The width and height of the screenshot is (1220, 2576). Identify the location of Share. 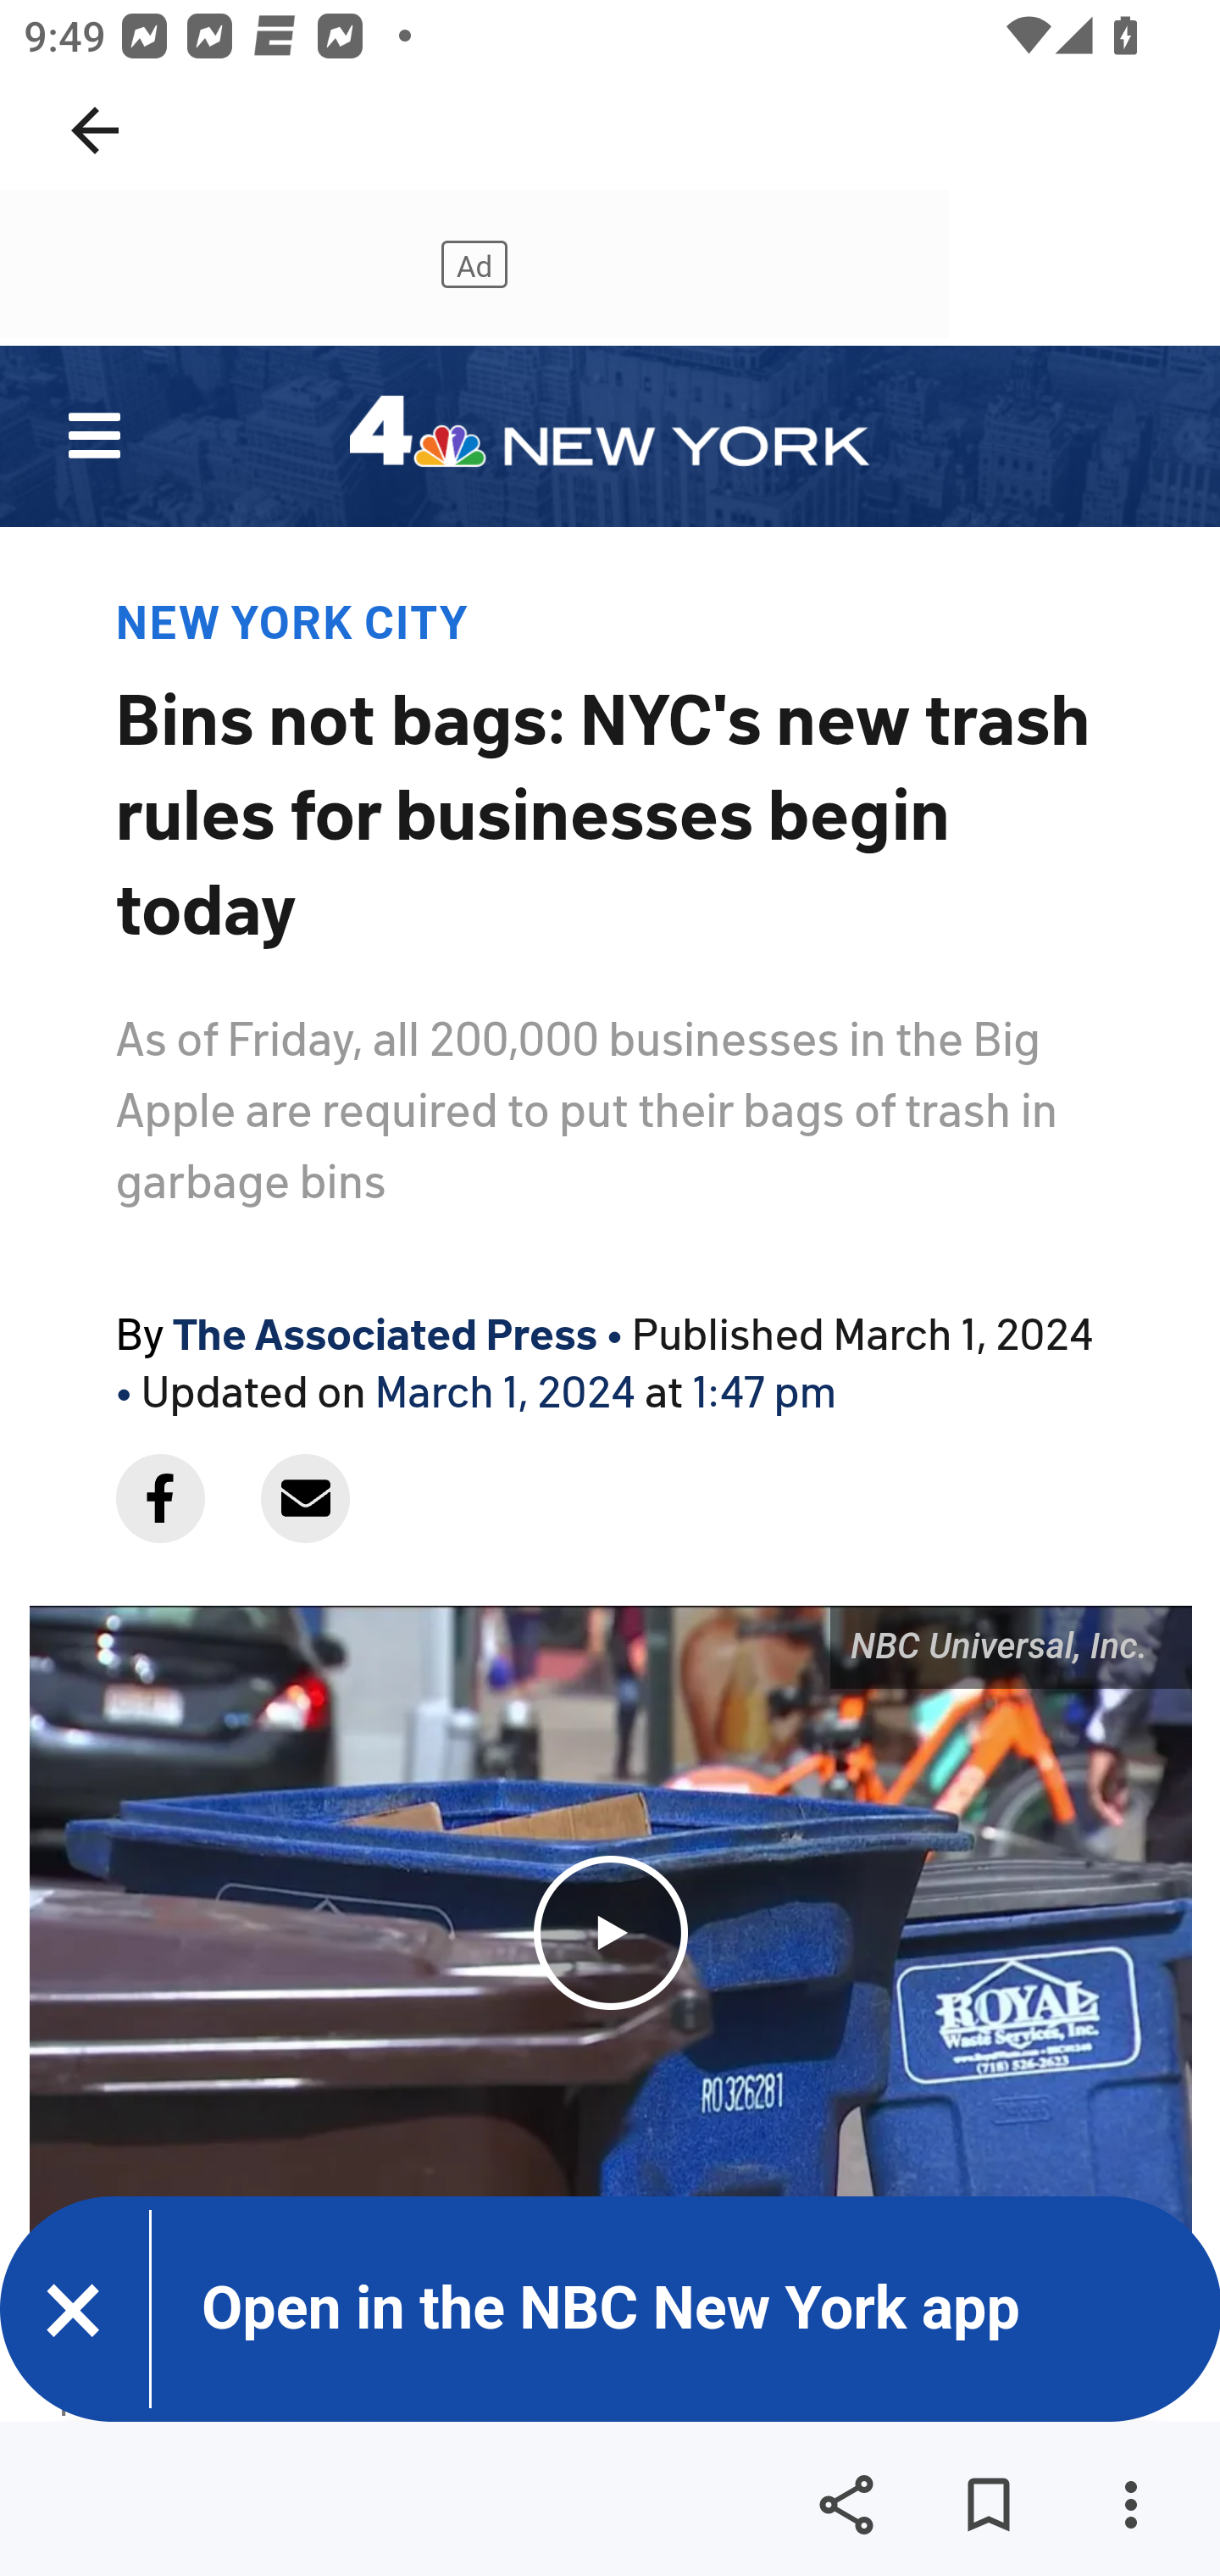
(846, 2505).